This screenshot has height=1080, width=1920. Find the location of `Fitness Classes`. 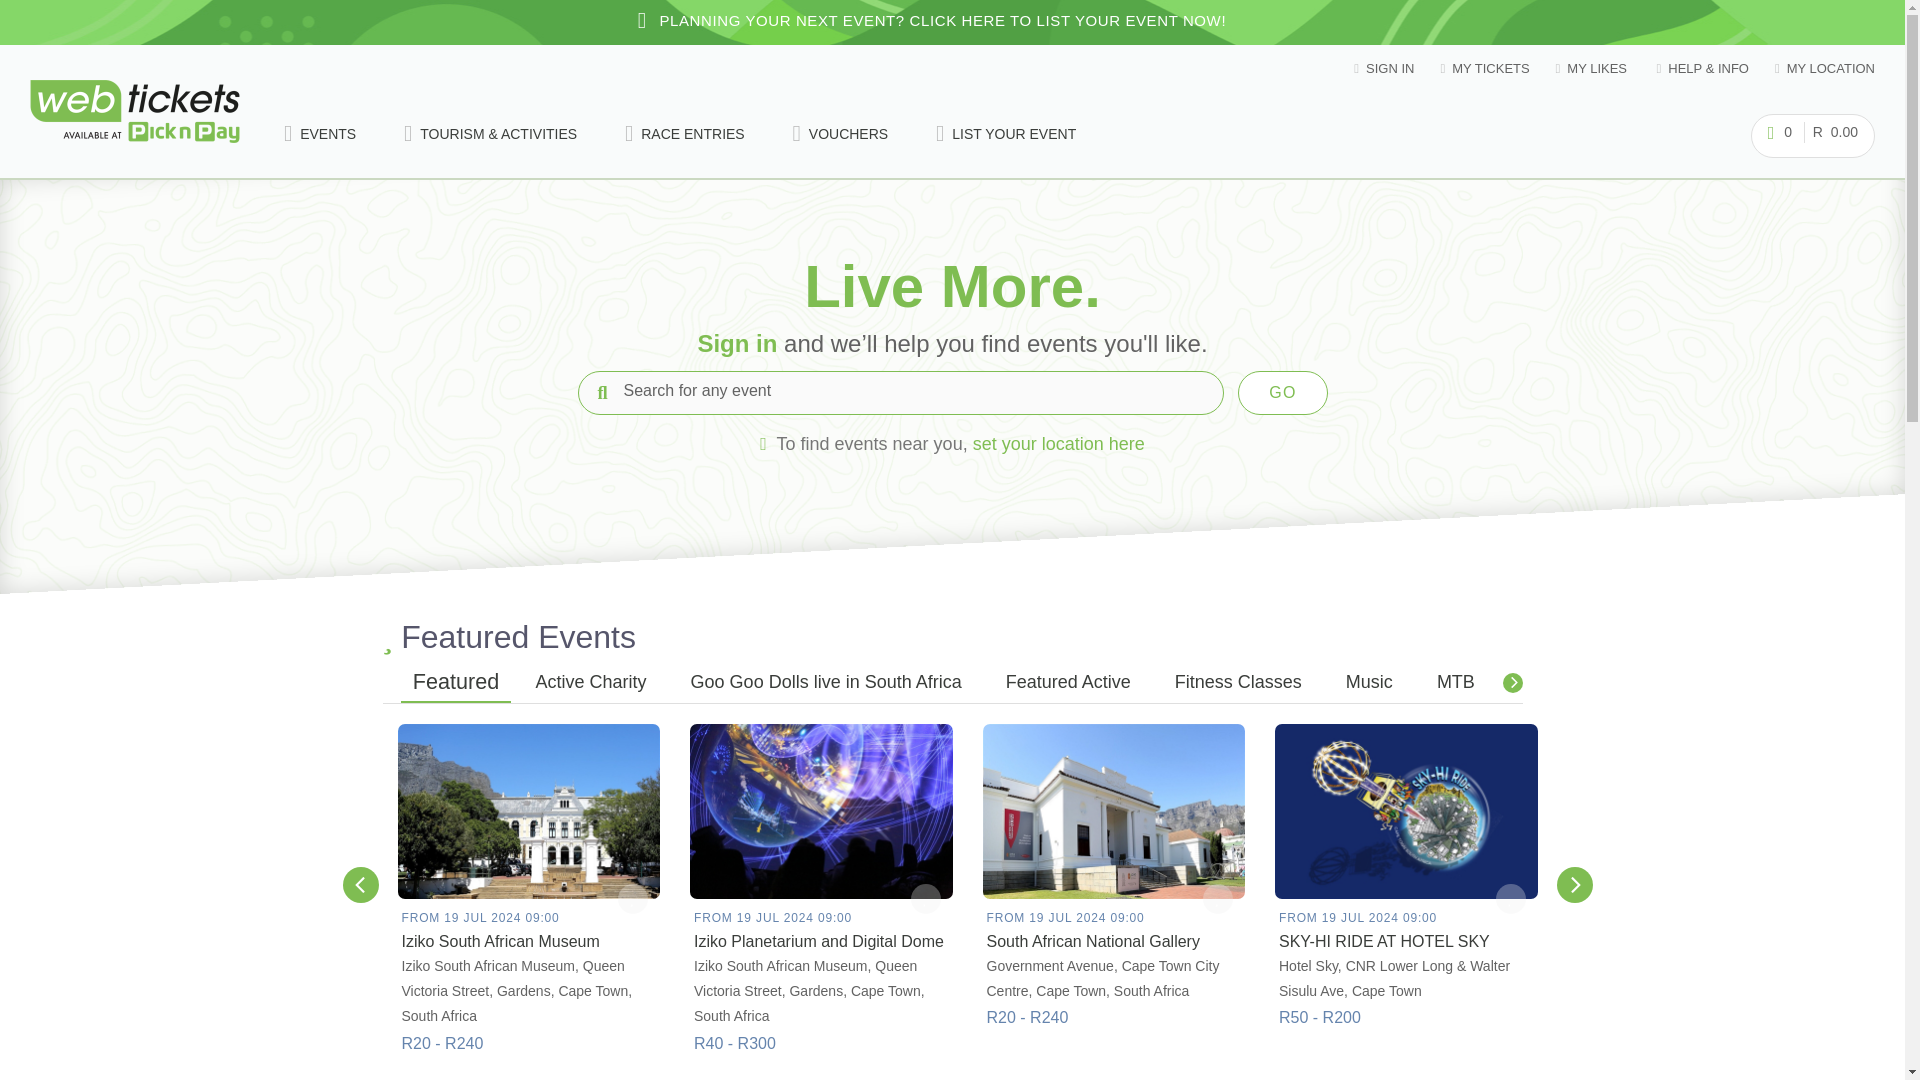

Fitness Classes is located at coordinates (1238, 684).